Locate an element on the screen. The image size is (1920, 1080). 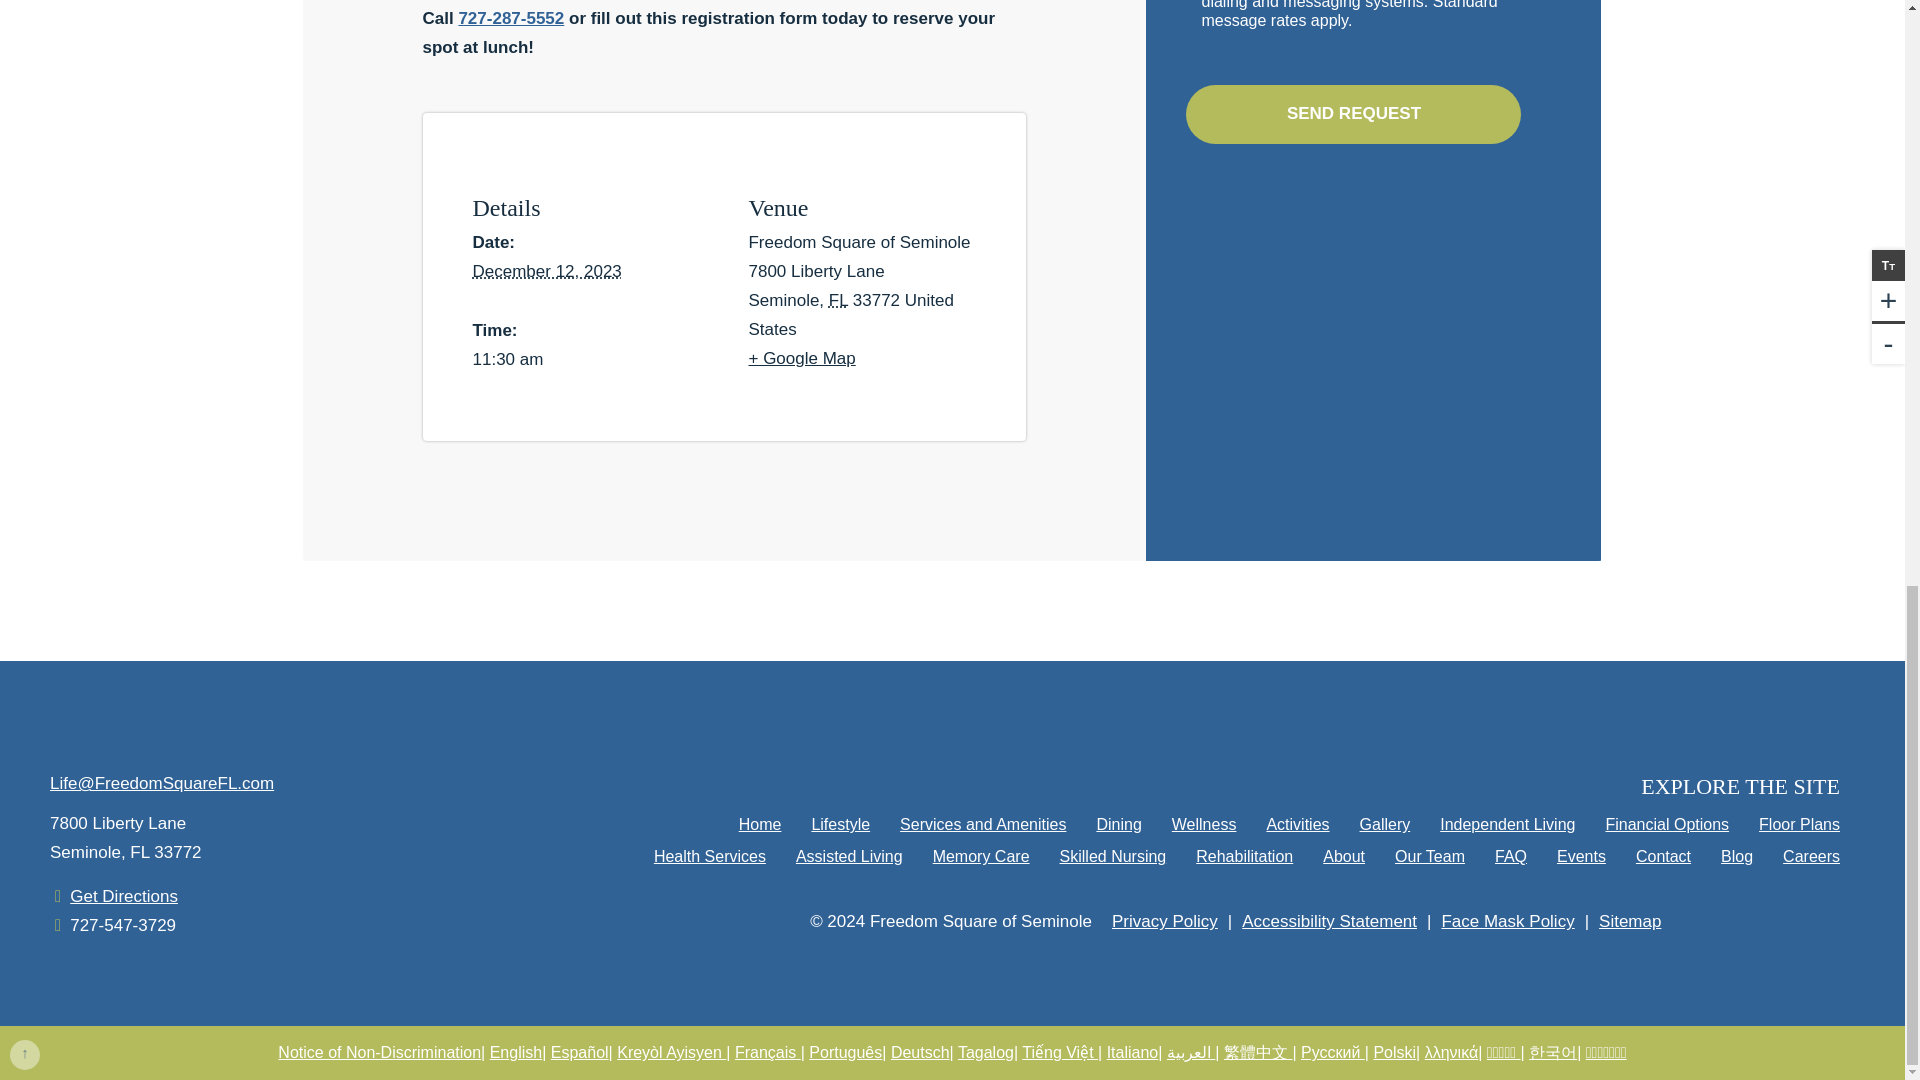
Send Request is located at coordinates (1353, 114).